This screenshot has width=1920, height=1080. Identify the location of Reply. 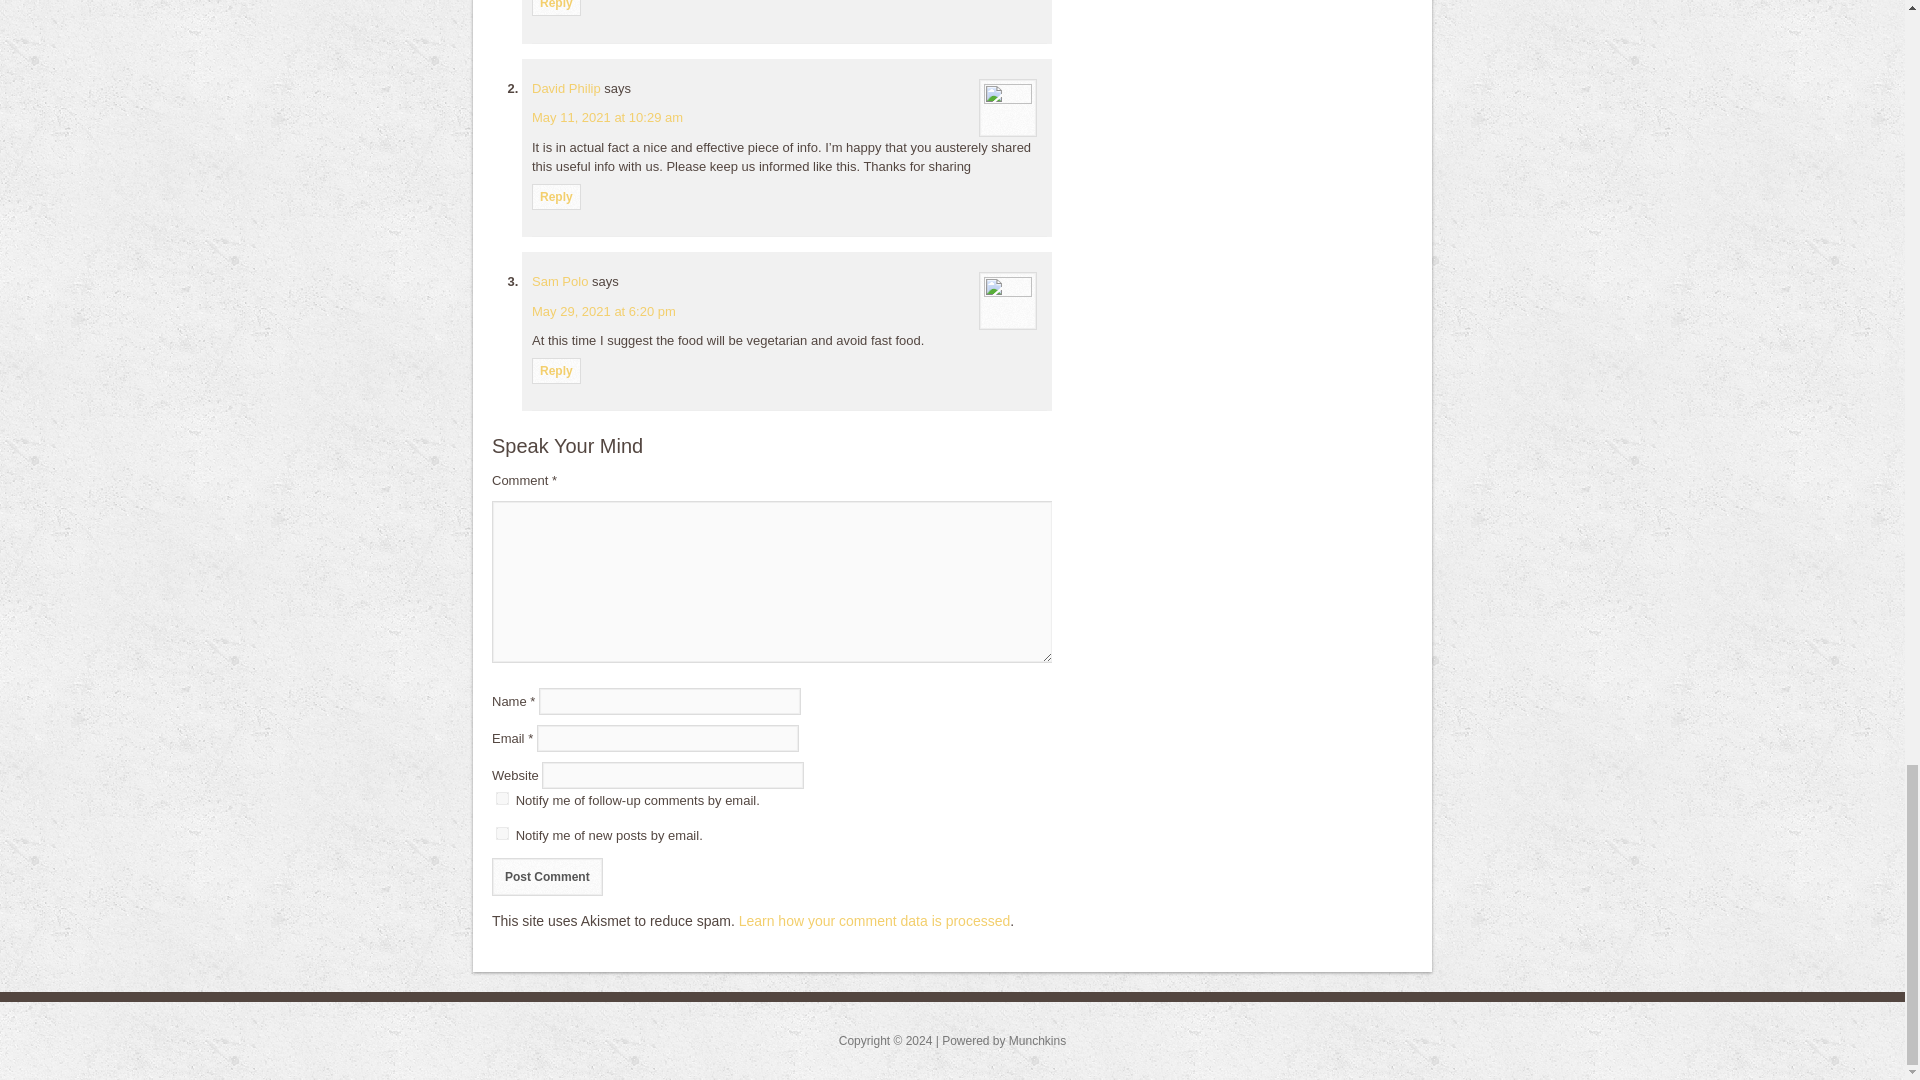
(556, 370).